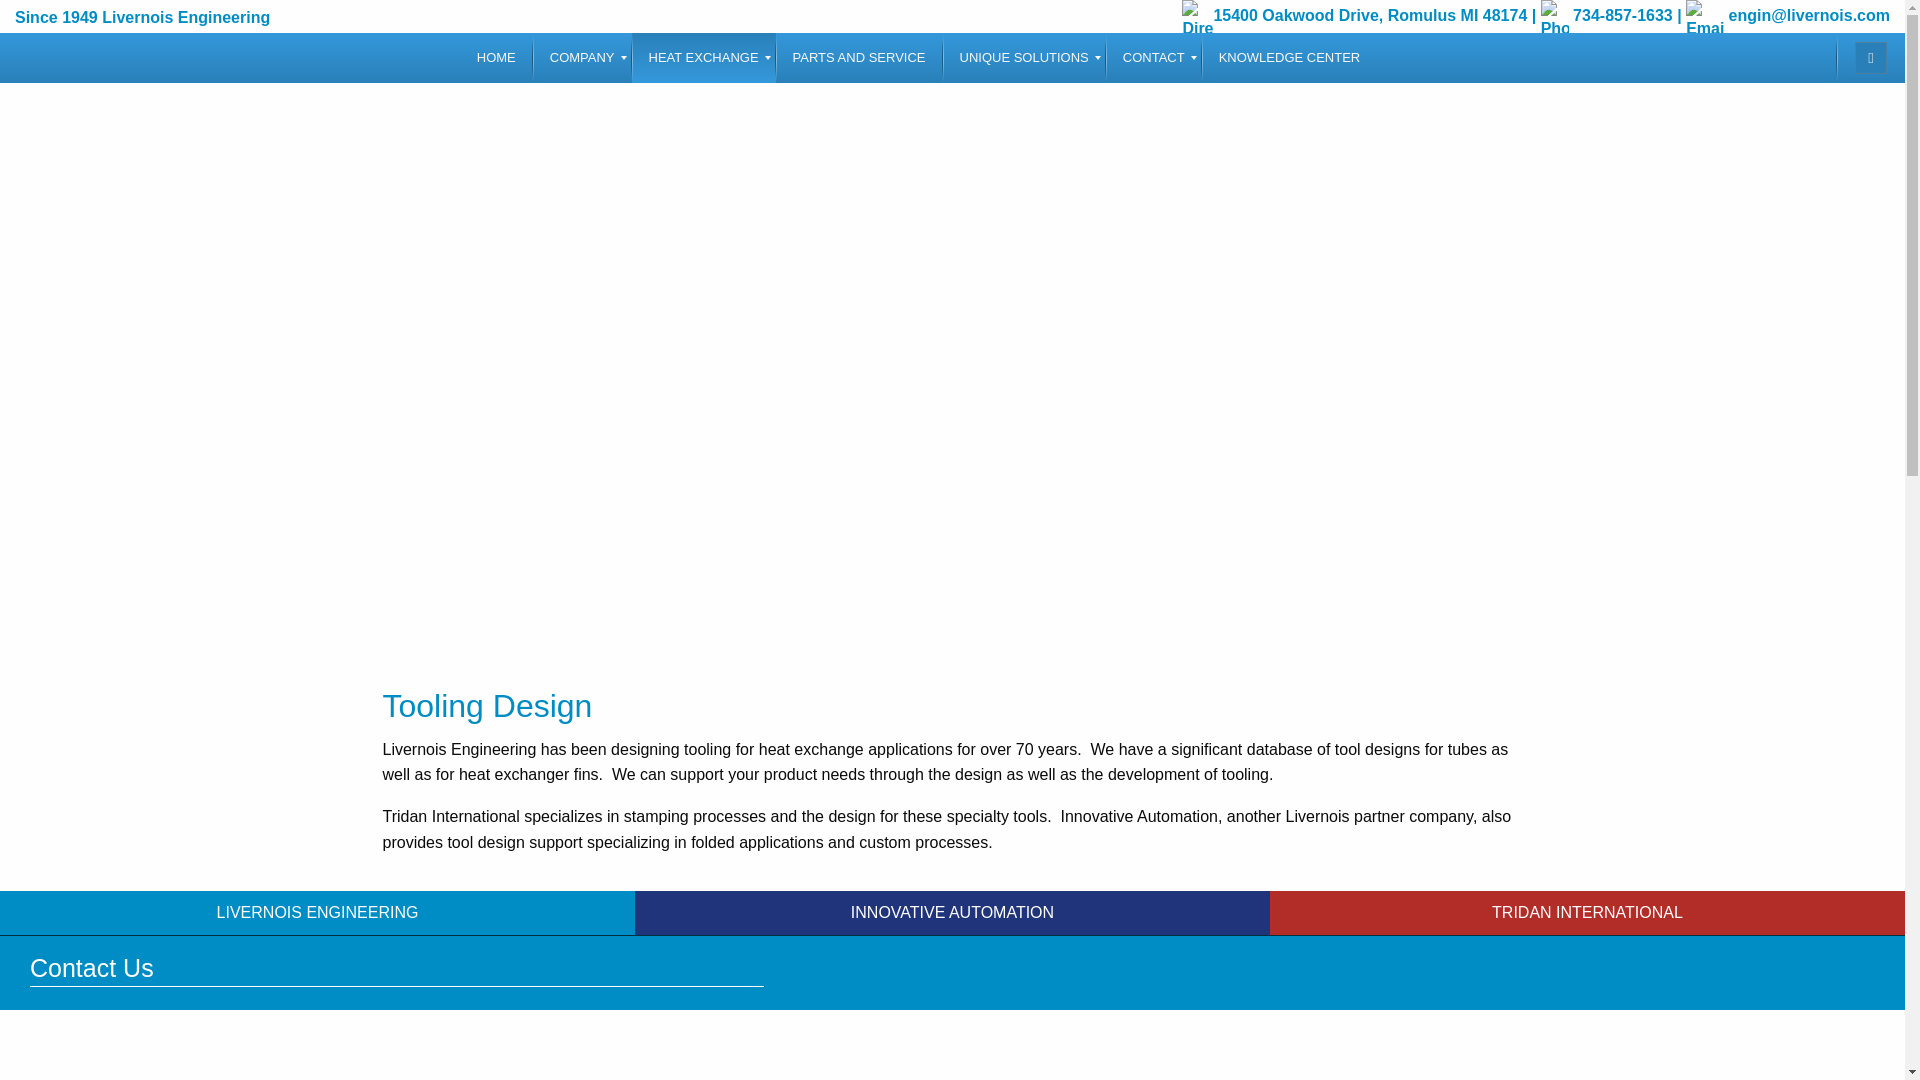 Image resolution: width=1920 pixels, height=1080 pixels. What do you see at coordinates (1354, 12) in the screenshot?
I see `15400 Oakwood Drive, Romulus MI 48174` at bounding box center [1354, 12].